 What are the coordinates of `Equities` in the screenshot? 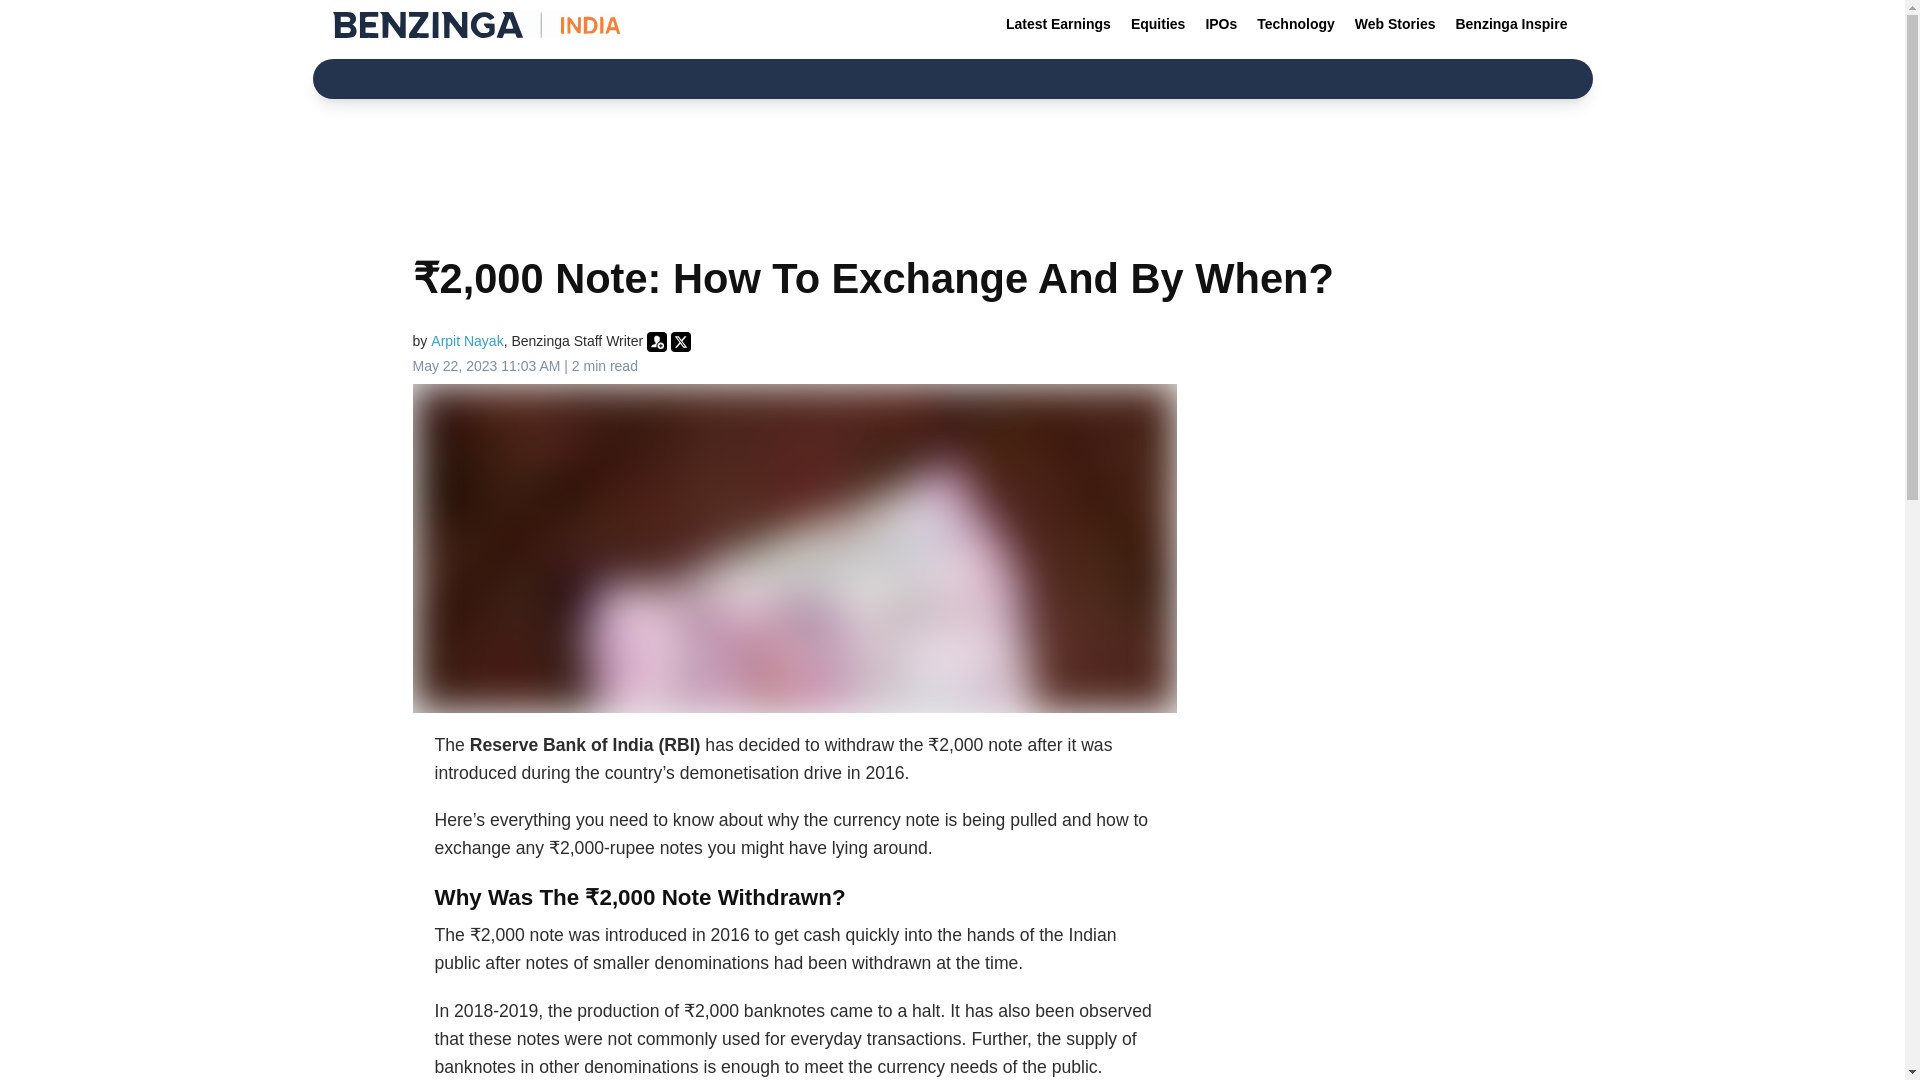 It's located at (1158, 24).